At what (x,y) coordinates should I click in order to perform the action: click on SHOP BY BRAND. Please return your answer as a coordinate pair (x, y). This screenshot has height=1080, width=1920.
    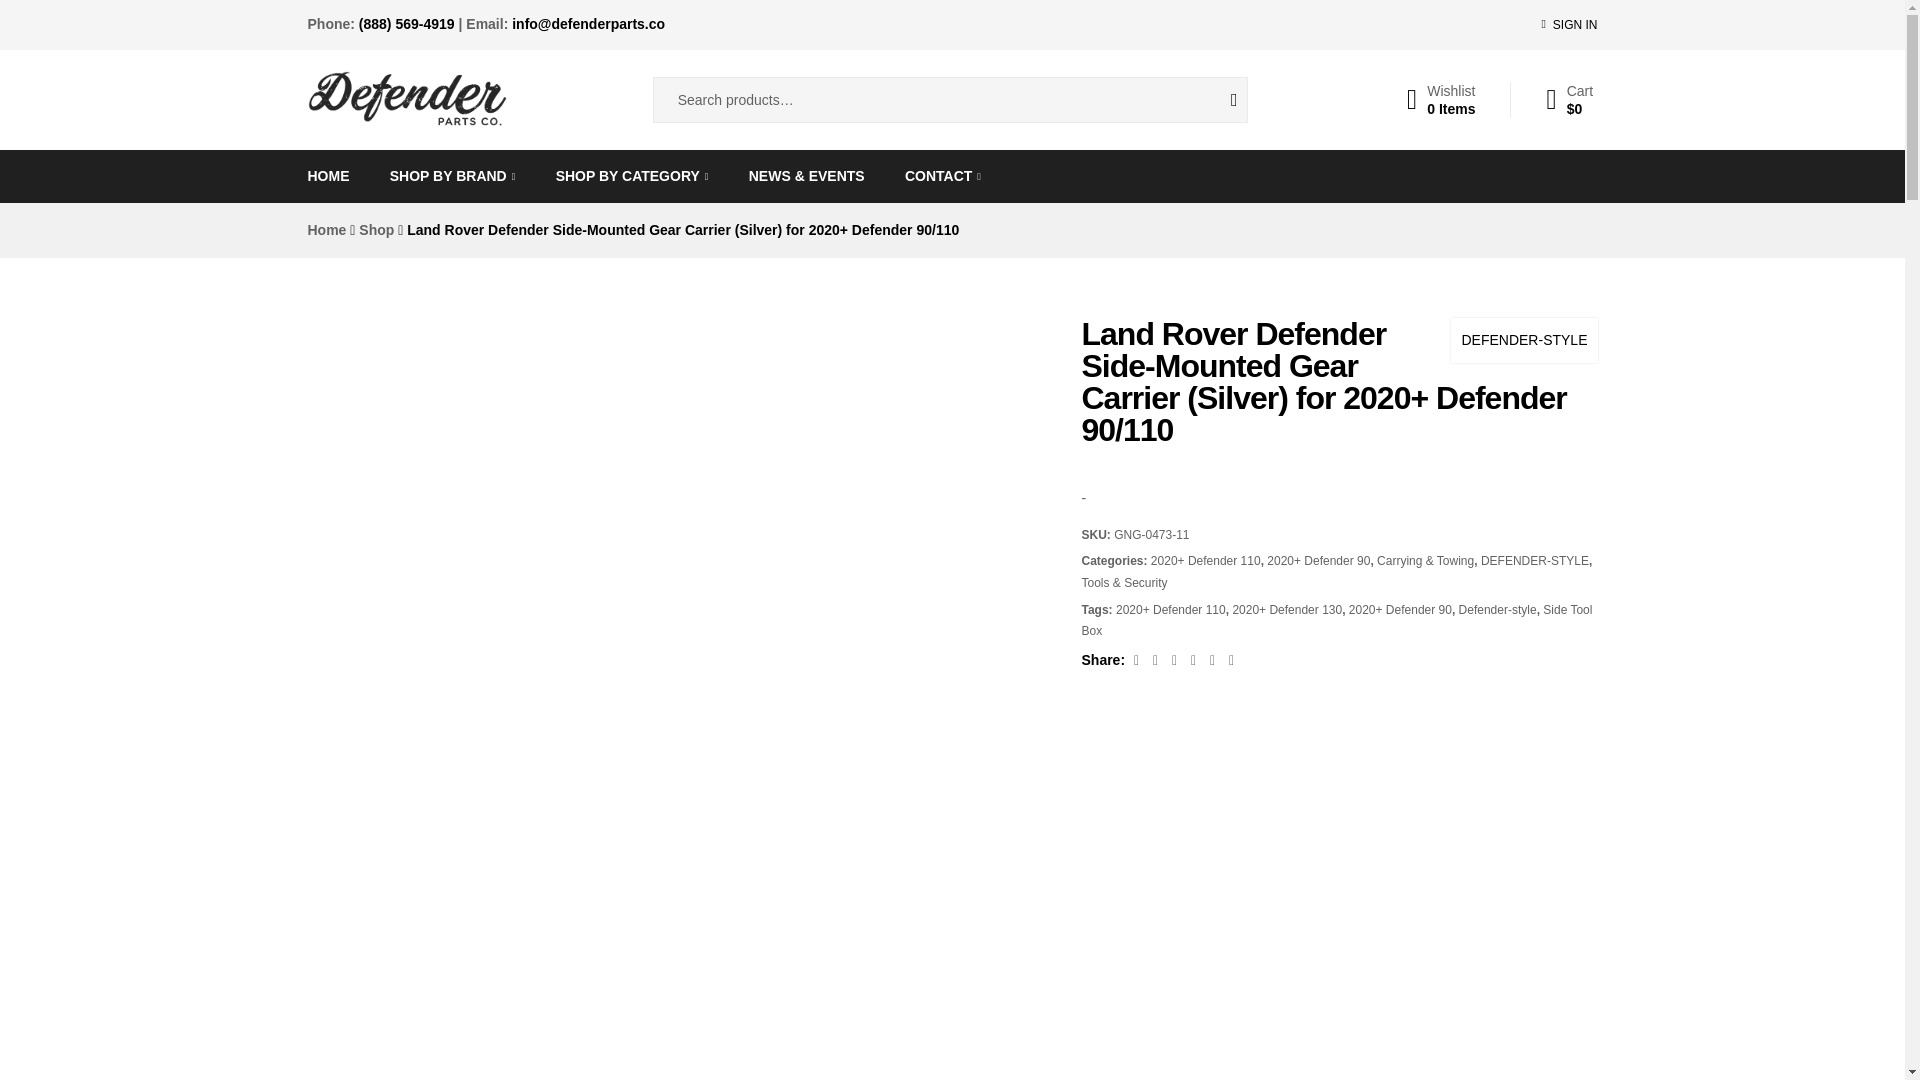
    Looking at the image, I should click on (1442, 100).